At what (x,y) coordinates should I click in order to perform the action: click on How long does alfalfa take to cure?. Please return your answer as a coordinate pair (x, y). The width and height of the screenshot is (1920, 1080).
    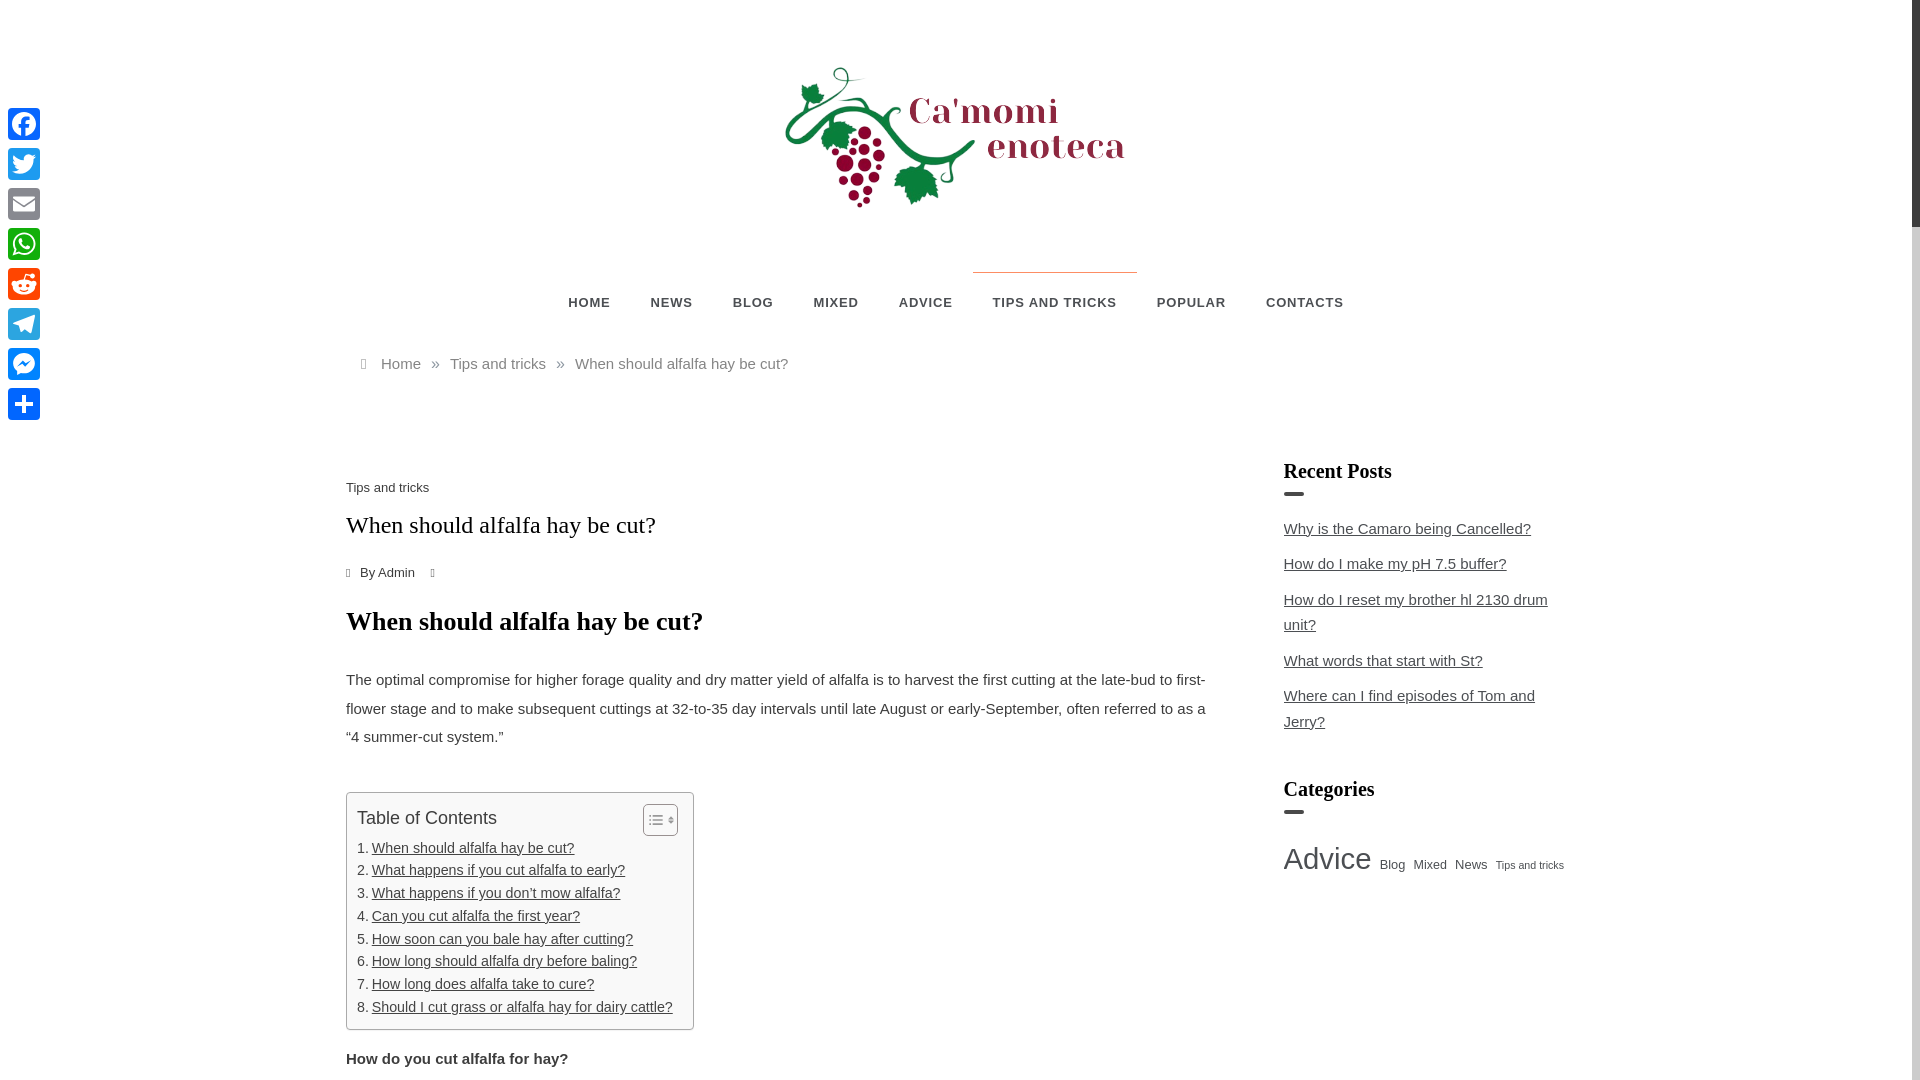
    Looking at the image, I should click on (475, 984).